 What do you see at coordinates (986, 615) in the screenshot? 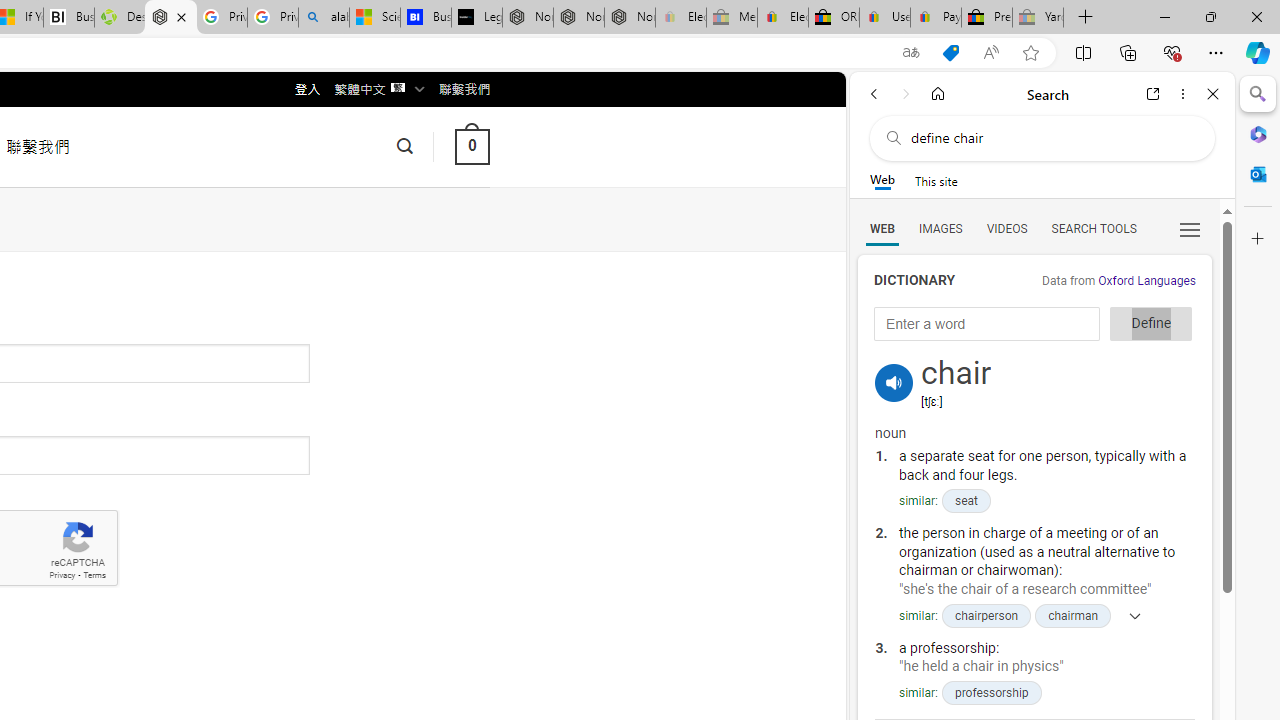
I see `chairperson` at bounding box center [986, 615].